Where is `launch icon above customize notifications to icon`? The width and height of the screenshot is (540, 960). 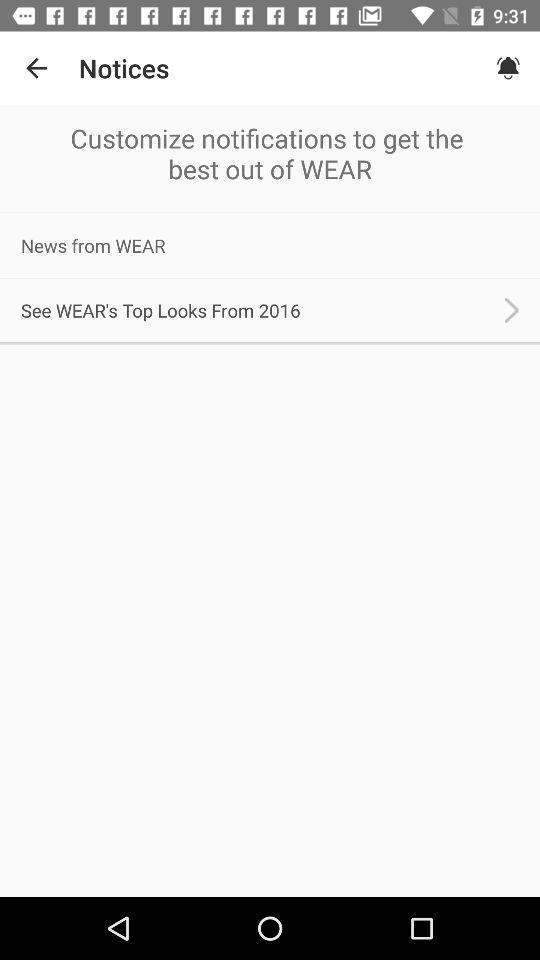 launch icon above customize notifications to icon is located at coordinates (36, 68).